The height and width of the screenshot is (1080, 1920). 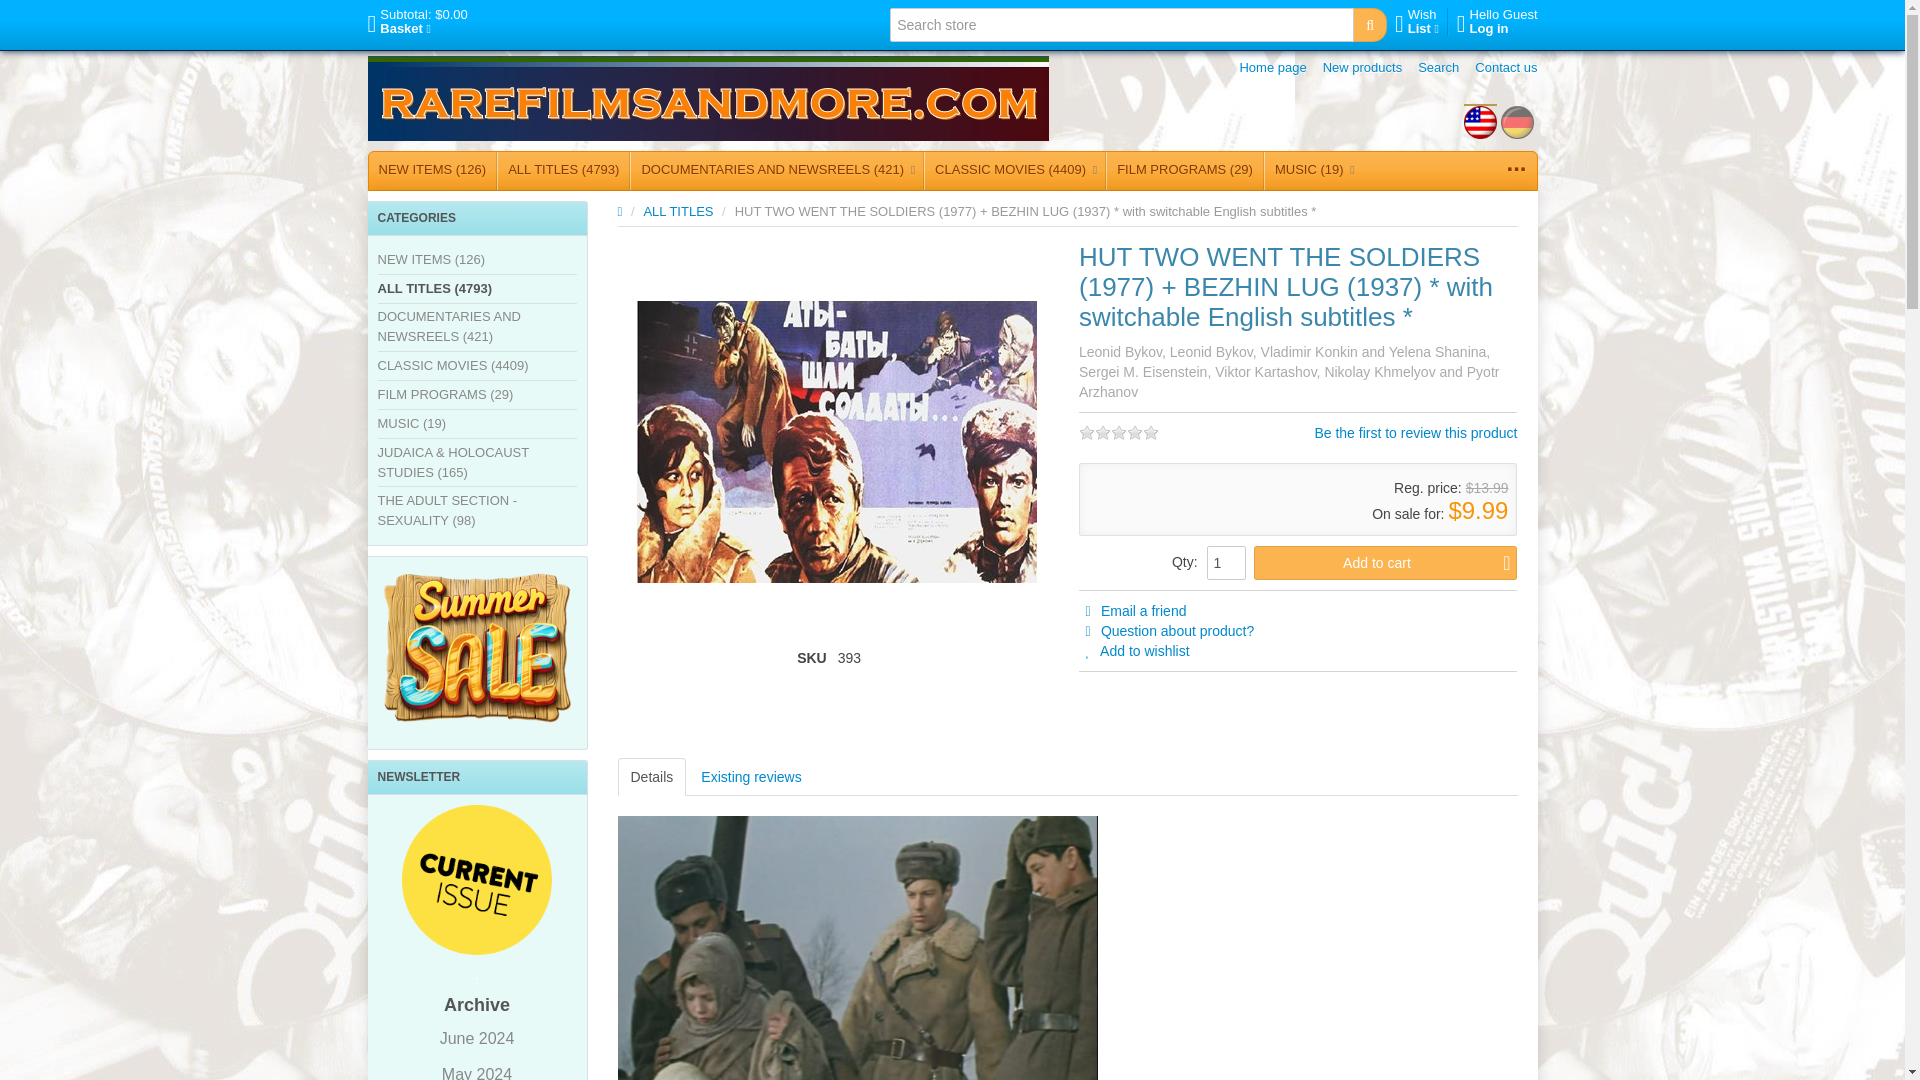 I want to click on 1, so click(x=1226, y=562).